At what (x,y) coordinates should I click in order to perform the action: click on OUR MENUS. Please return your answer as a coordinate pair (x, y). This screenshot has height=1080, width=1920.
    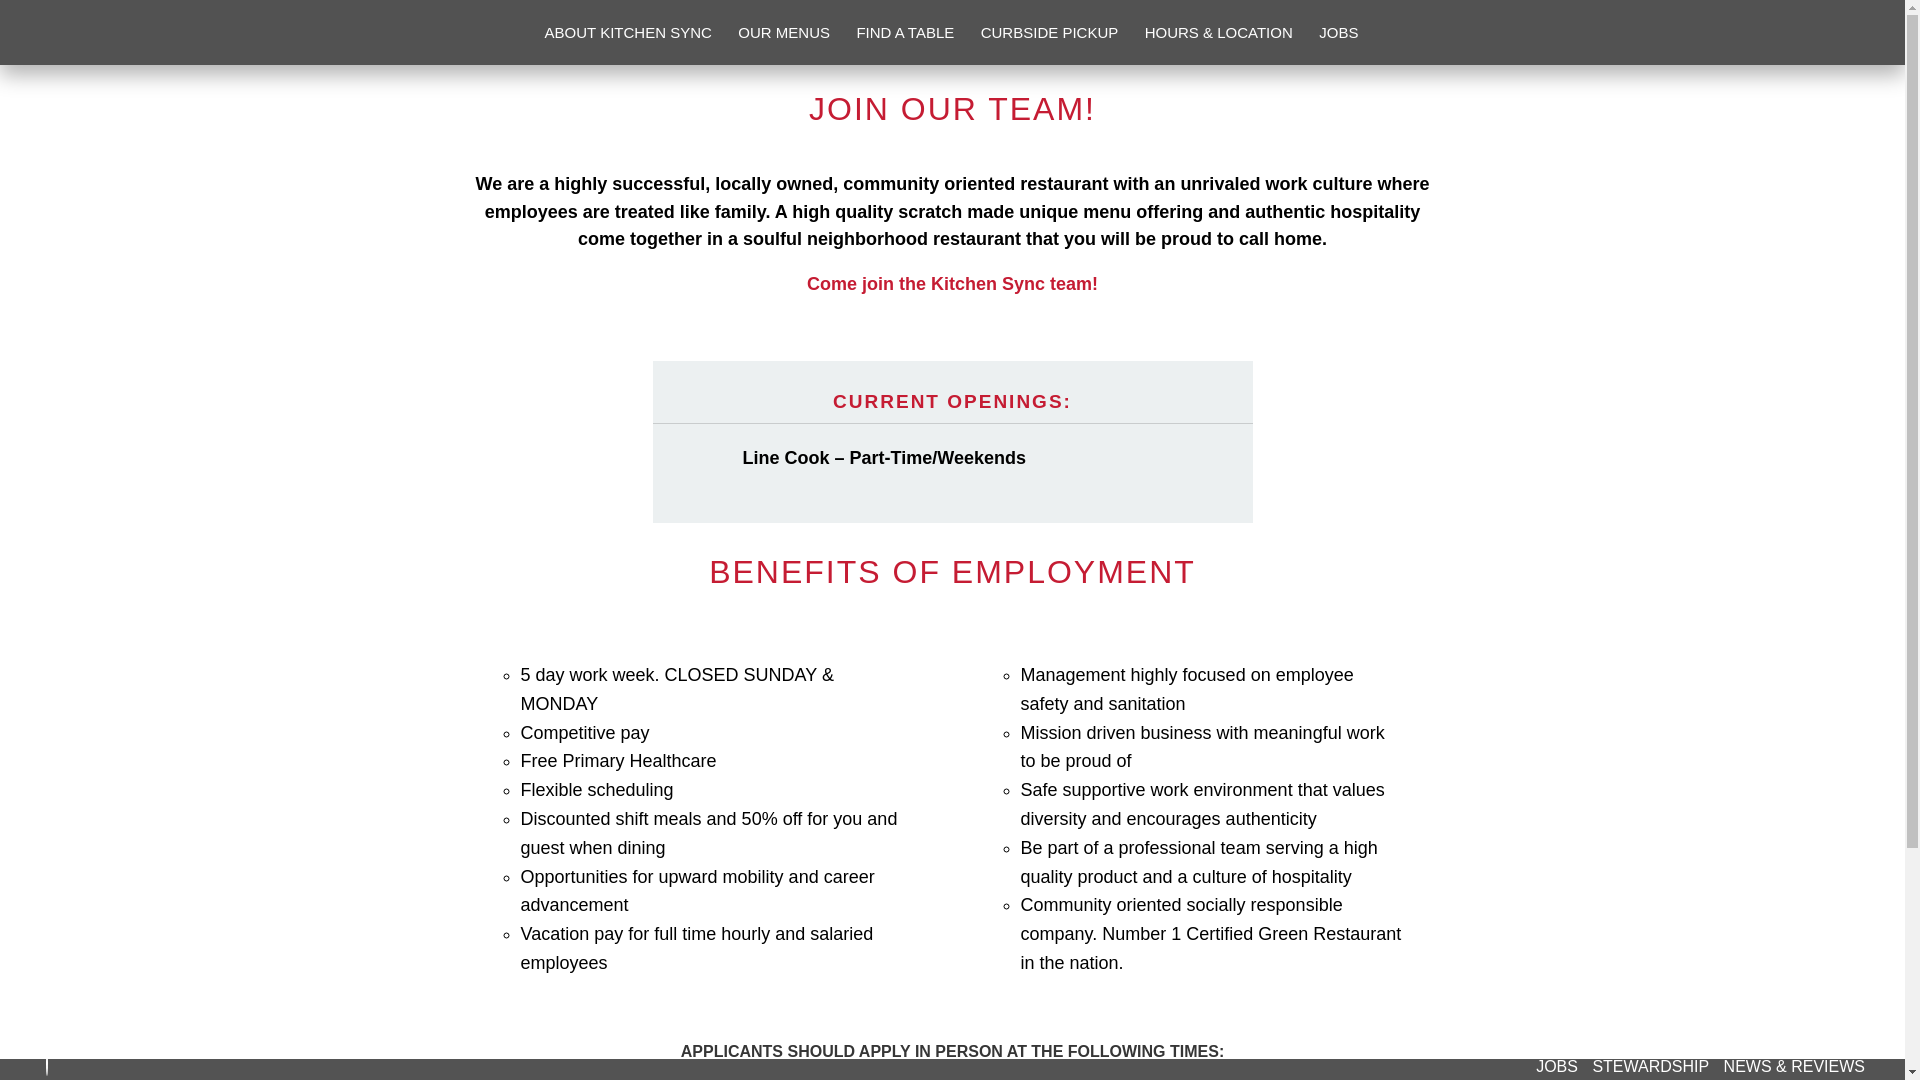
    Looking at the image, I should click on (783, 44).